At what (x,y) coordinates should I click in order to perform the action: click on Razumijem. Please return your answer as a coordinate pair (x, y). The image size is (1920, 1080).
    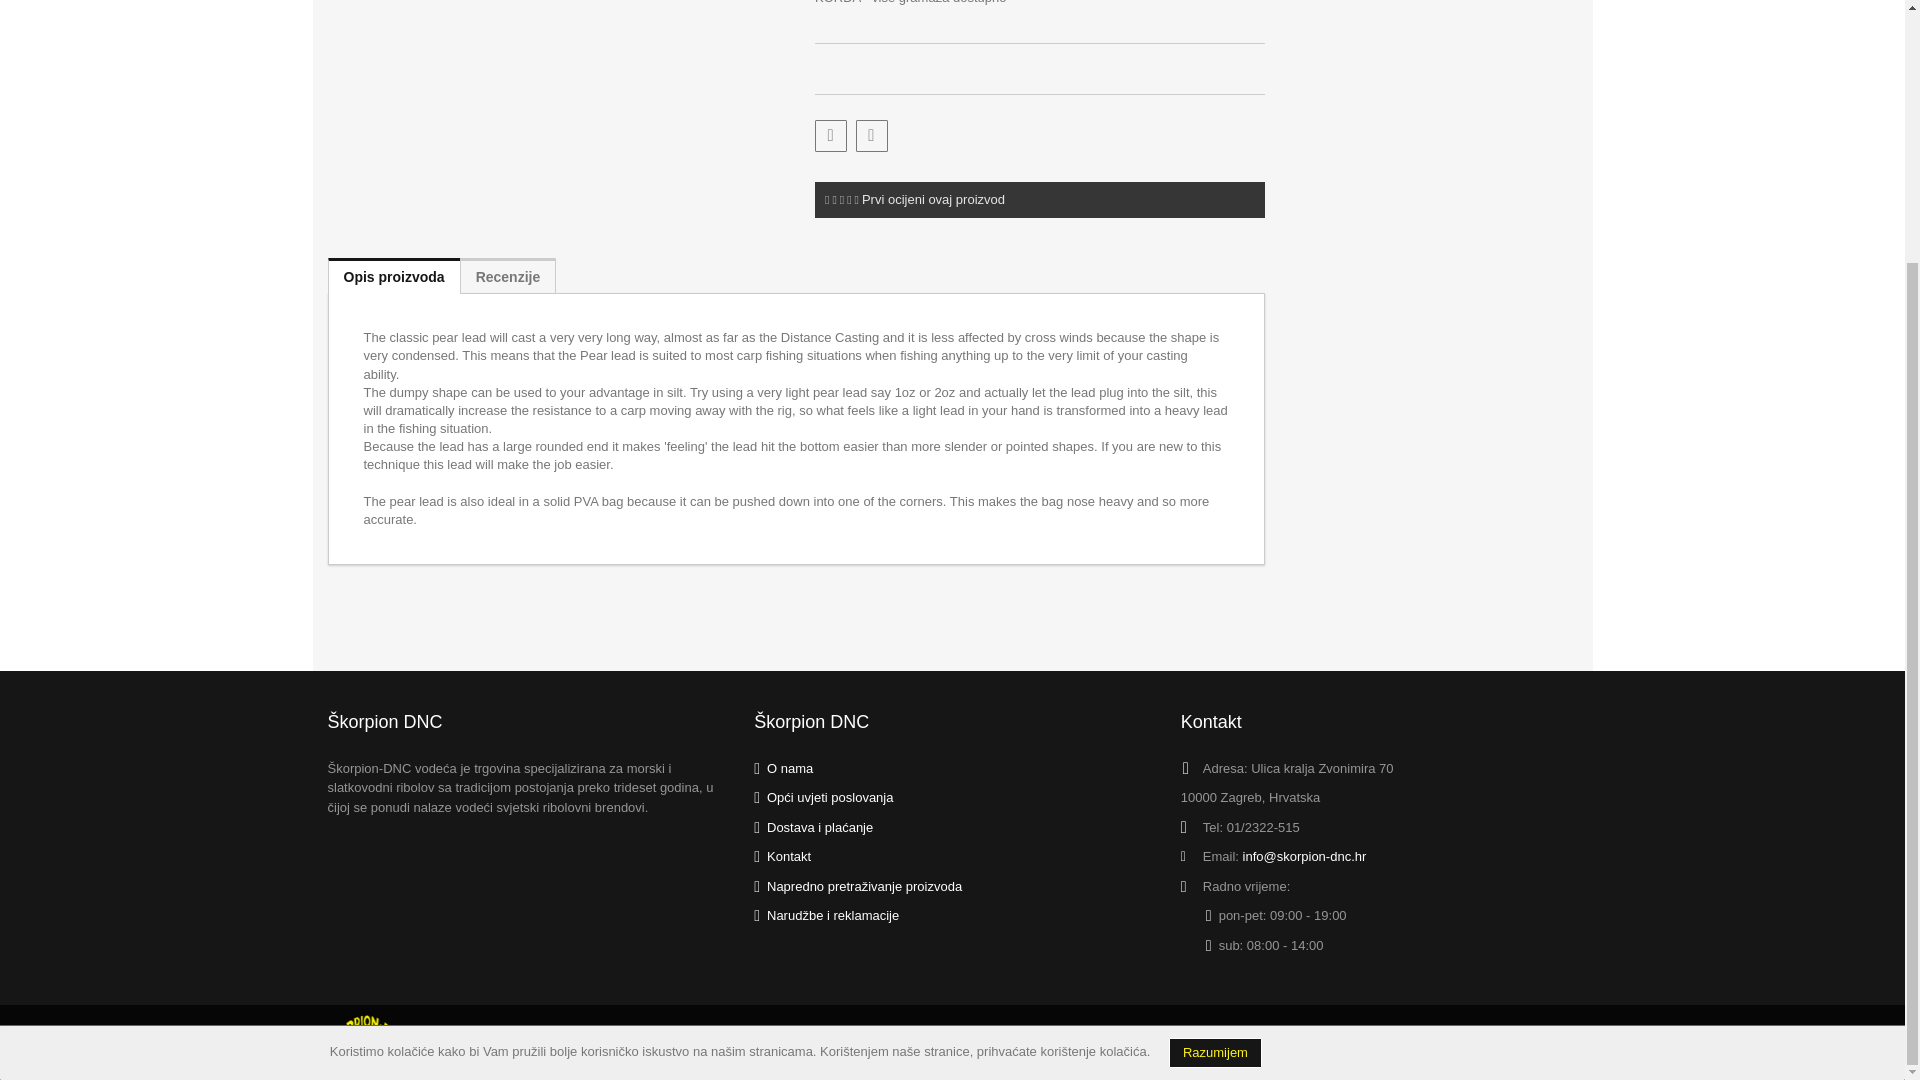
    Looking at the image, I should click on (1215, 719).